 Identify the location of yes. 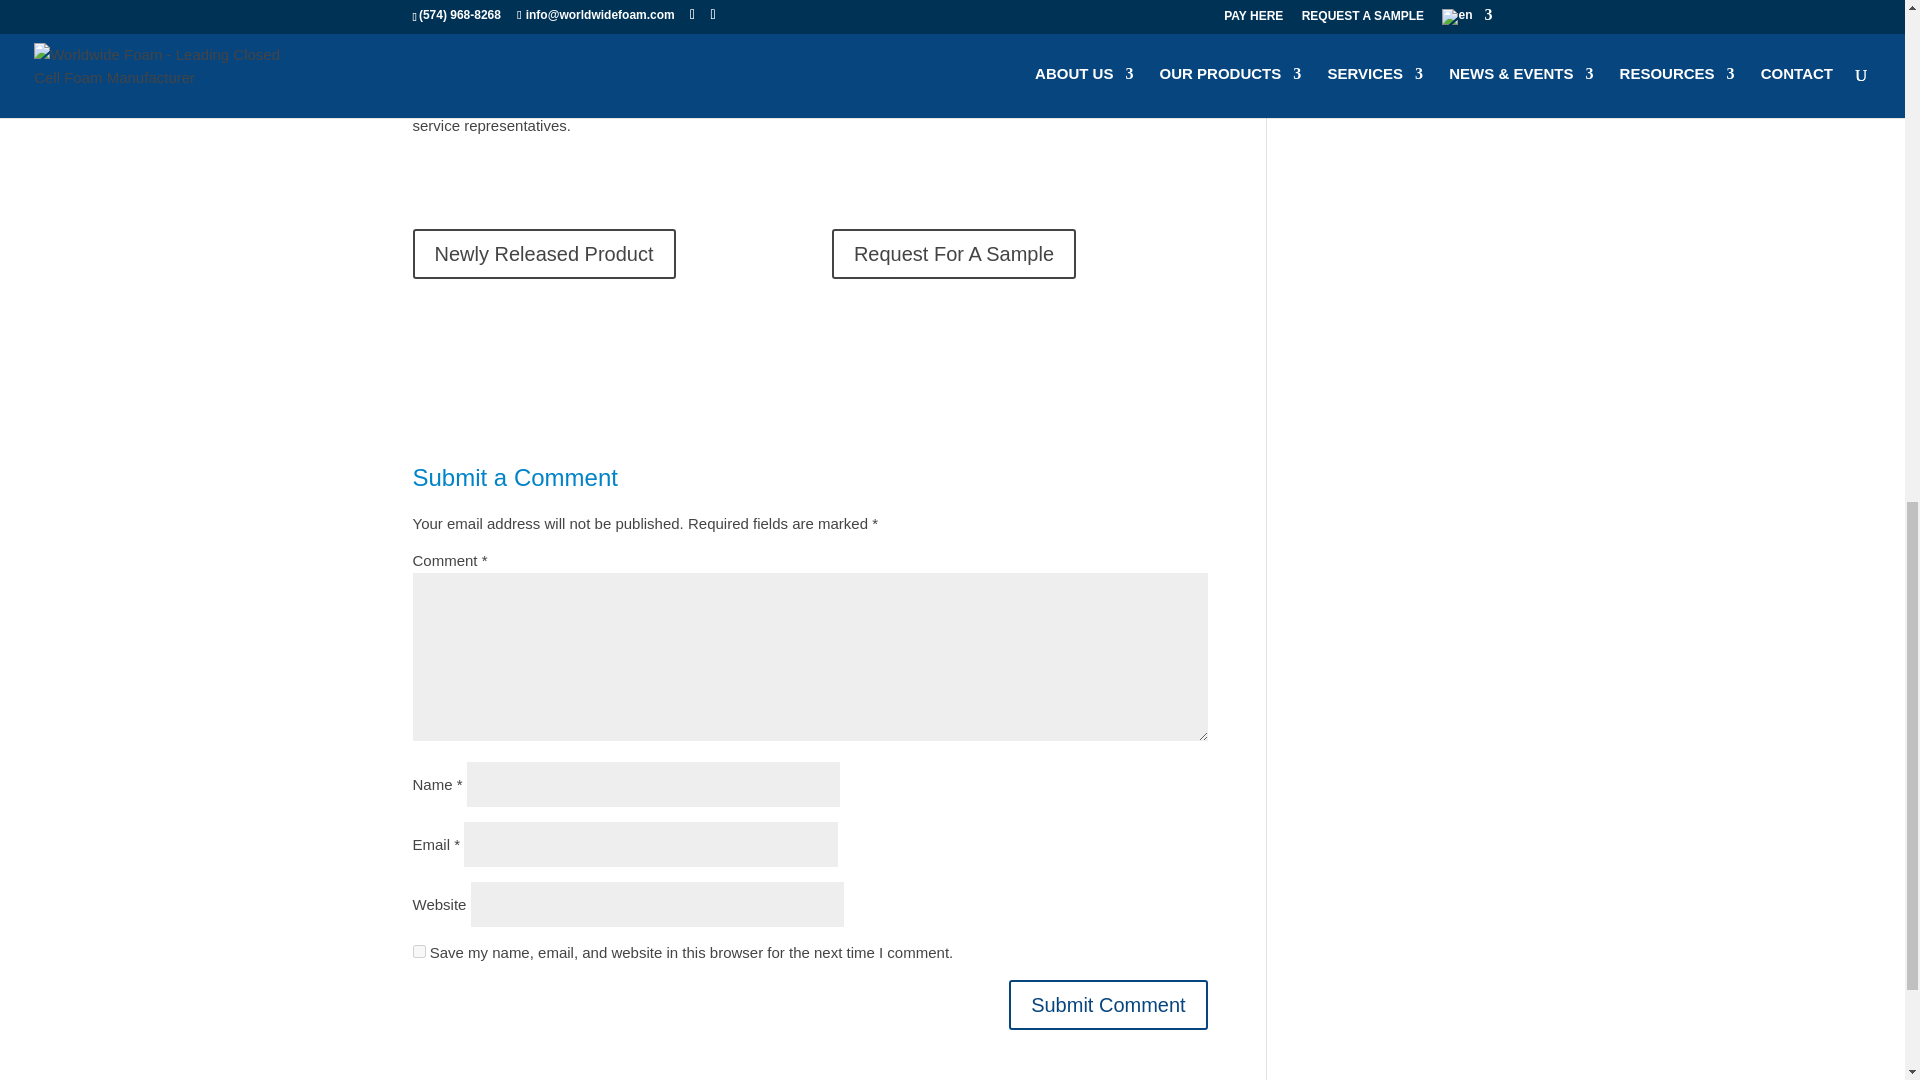
(418, 951).